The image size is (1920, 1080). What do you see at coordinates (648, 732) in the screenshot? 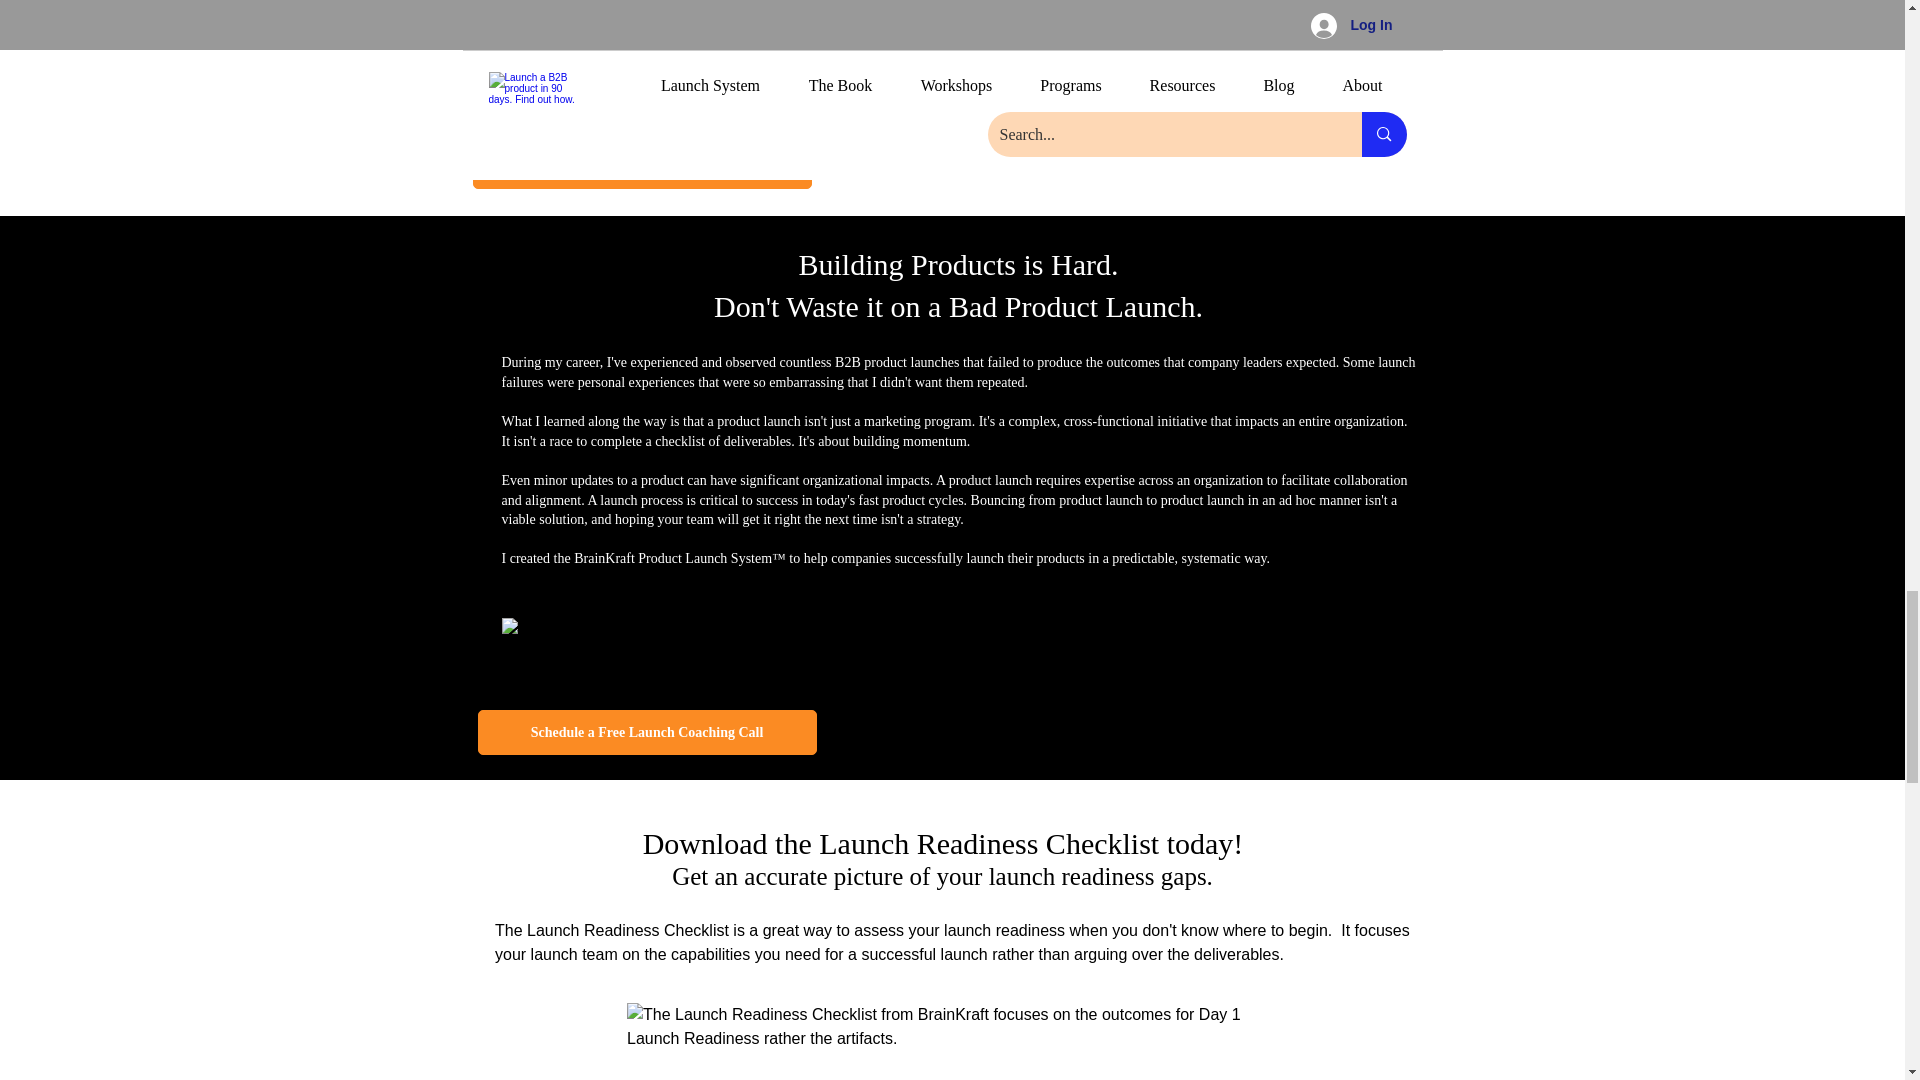
I see `Schedule a Free Launch Coaching Call` at bounding box center [648, 732].